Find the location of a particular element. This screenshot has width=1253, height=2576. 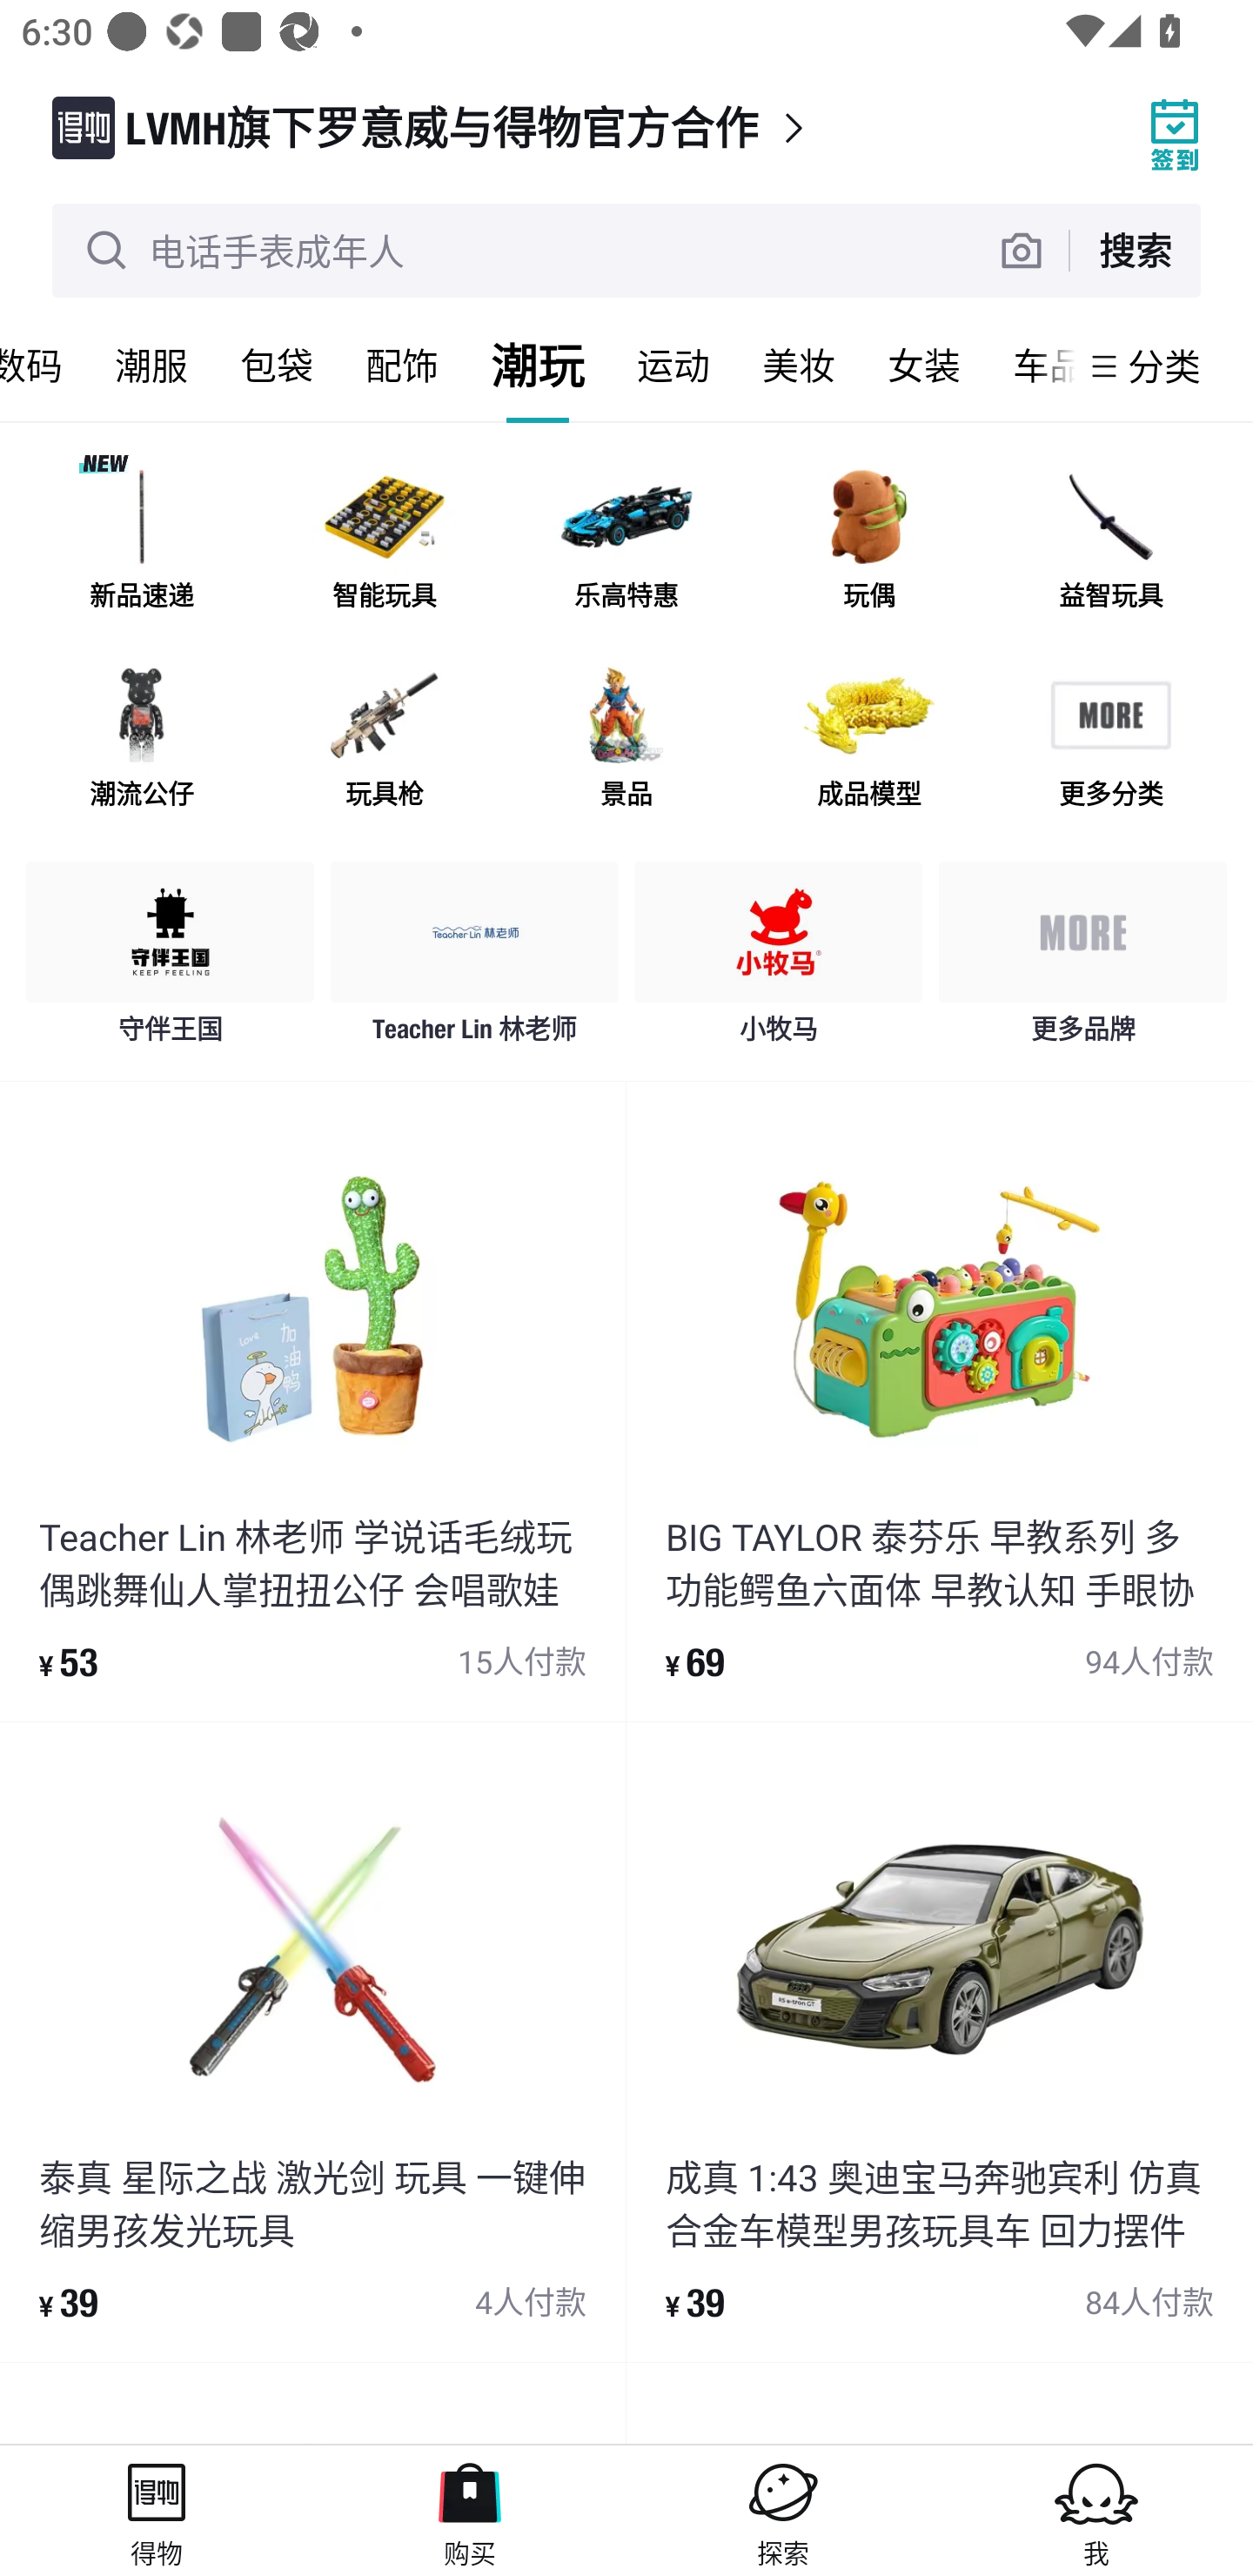

乐高特惠 is located at coordinates (626, 542).